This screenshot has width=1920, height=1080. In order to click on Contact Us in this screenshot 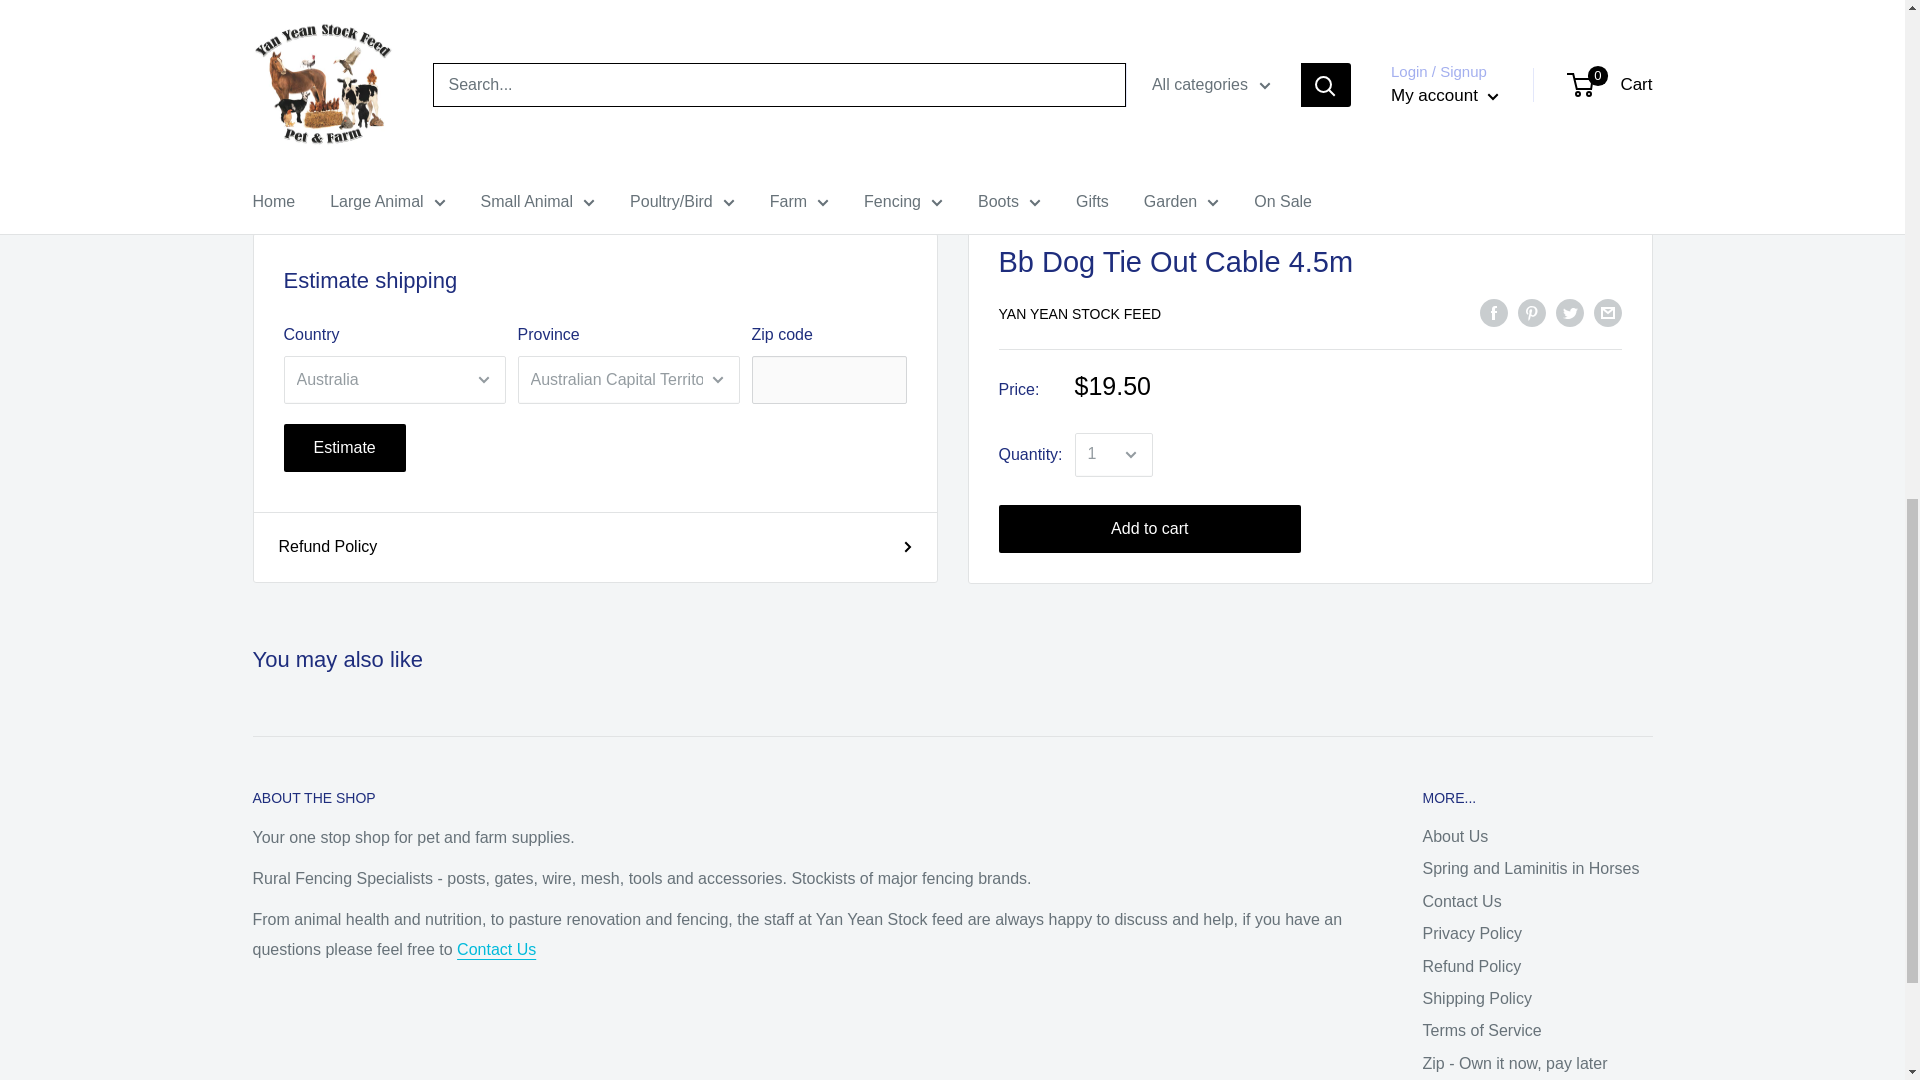, I will do `click(496, 948)`.